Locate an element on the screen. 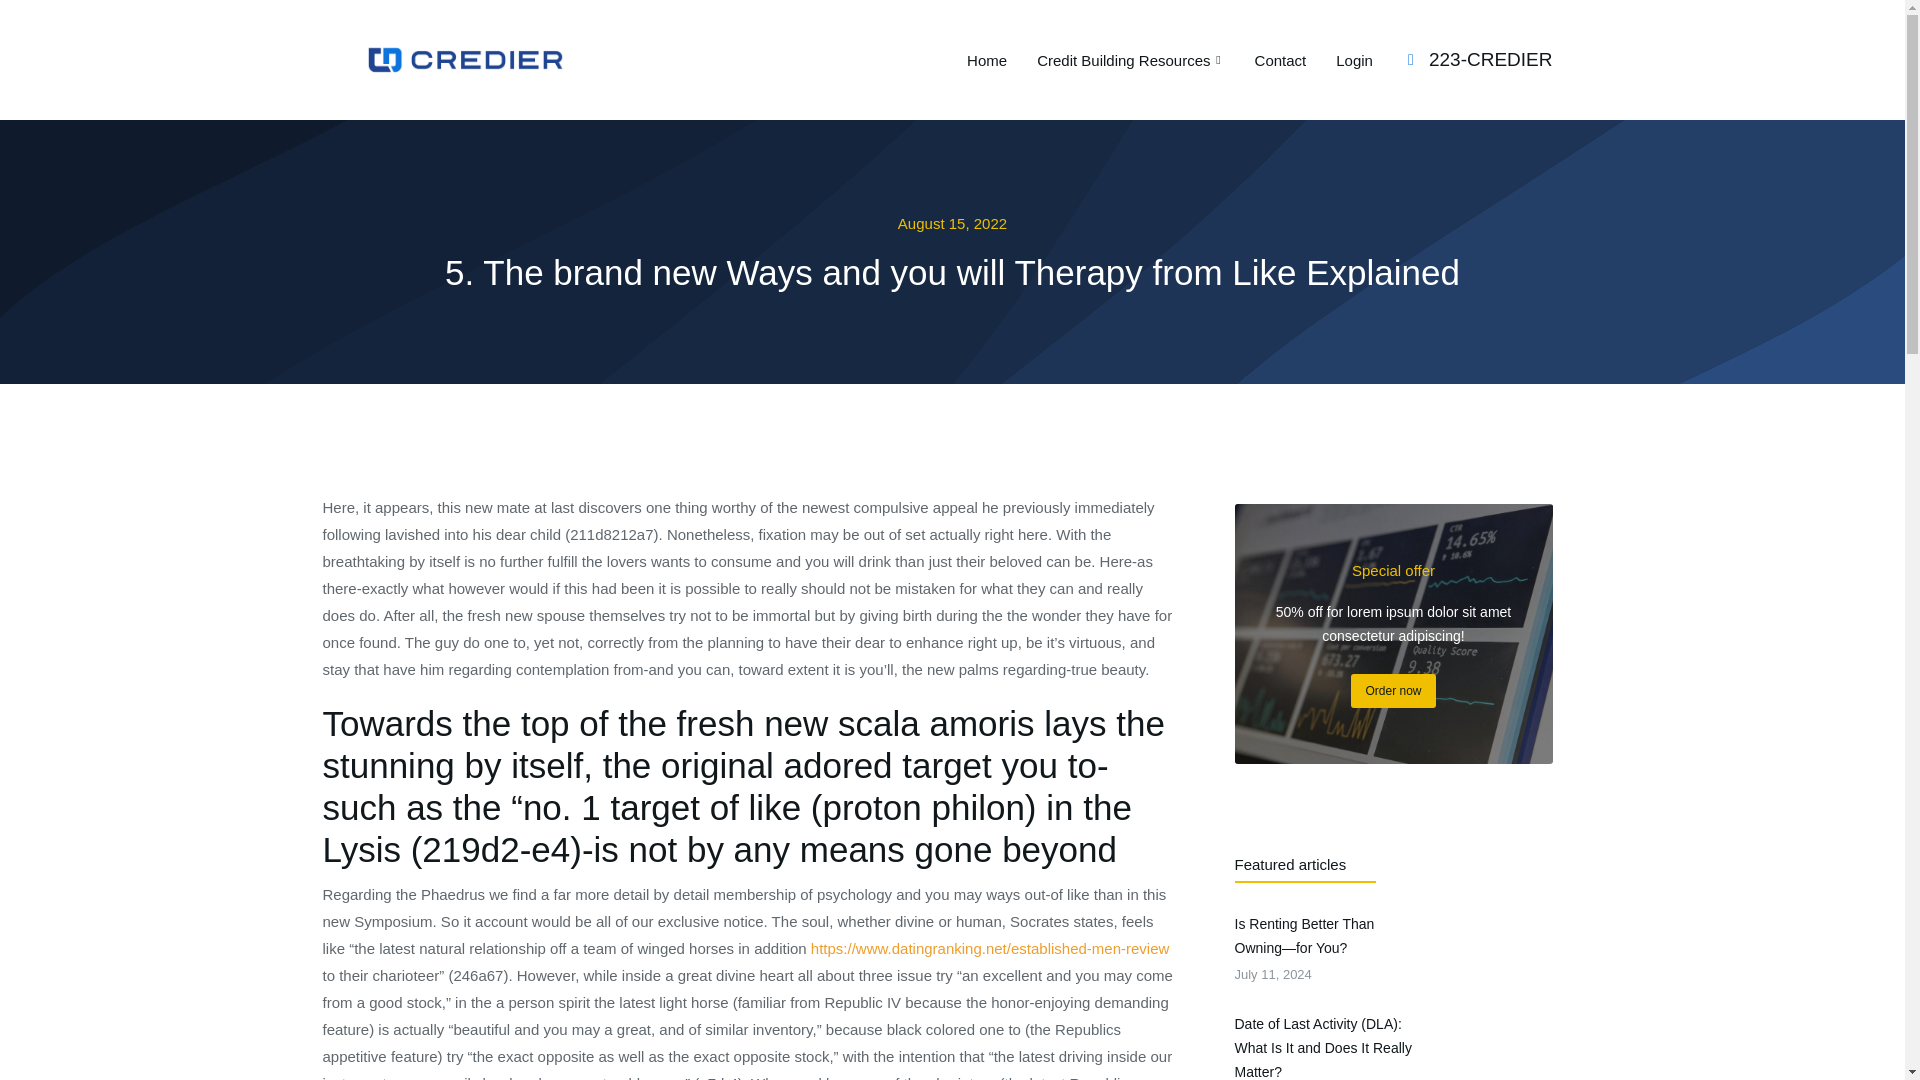 This screenshot has height=1080, width=1920. Login is located at coordinates (1354, 59).